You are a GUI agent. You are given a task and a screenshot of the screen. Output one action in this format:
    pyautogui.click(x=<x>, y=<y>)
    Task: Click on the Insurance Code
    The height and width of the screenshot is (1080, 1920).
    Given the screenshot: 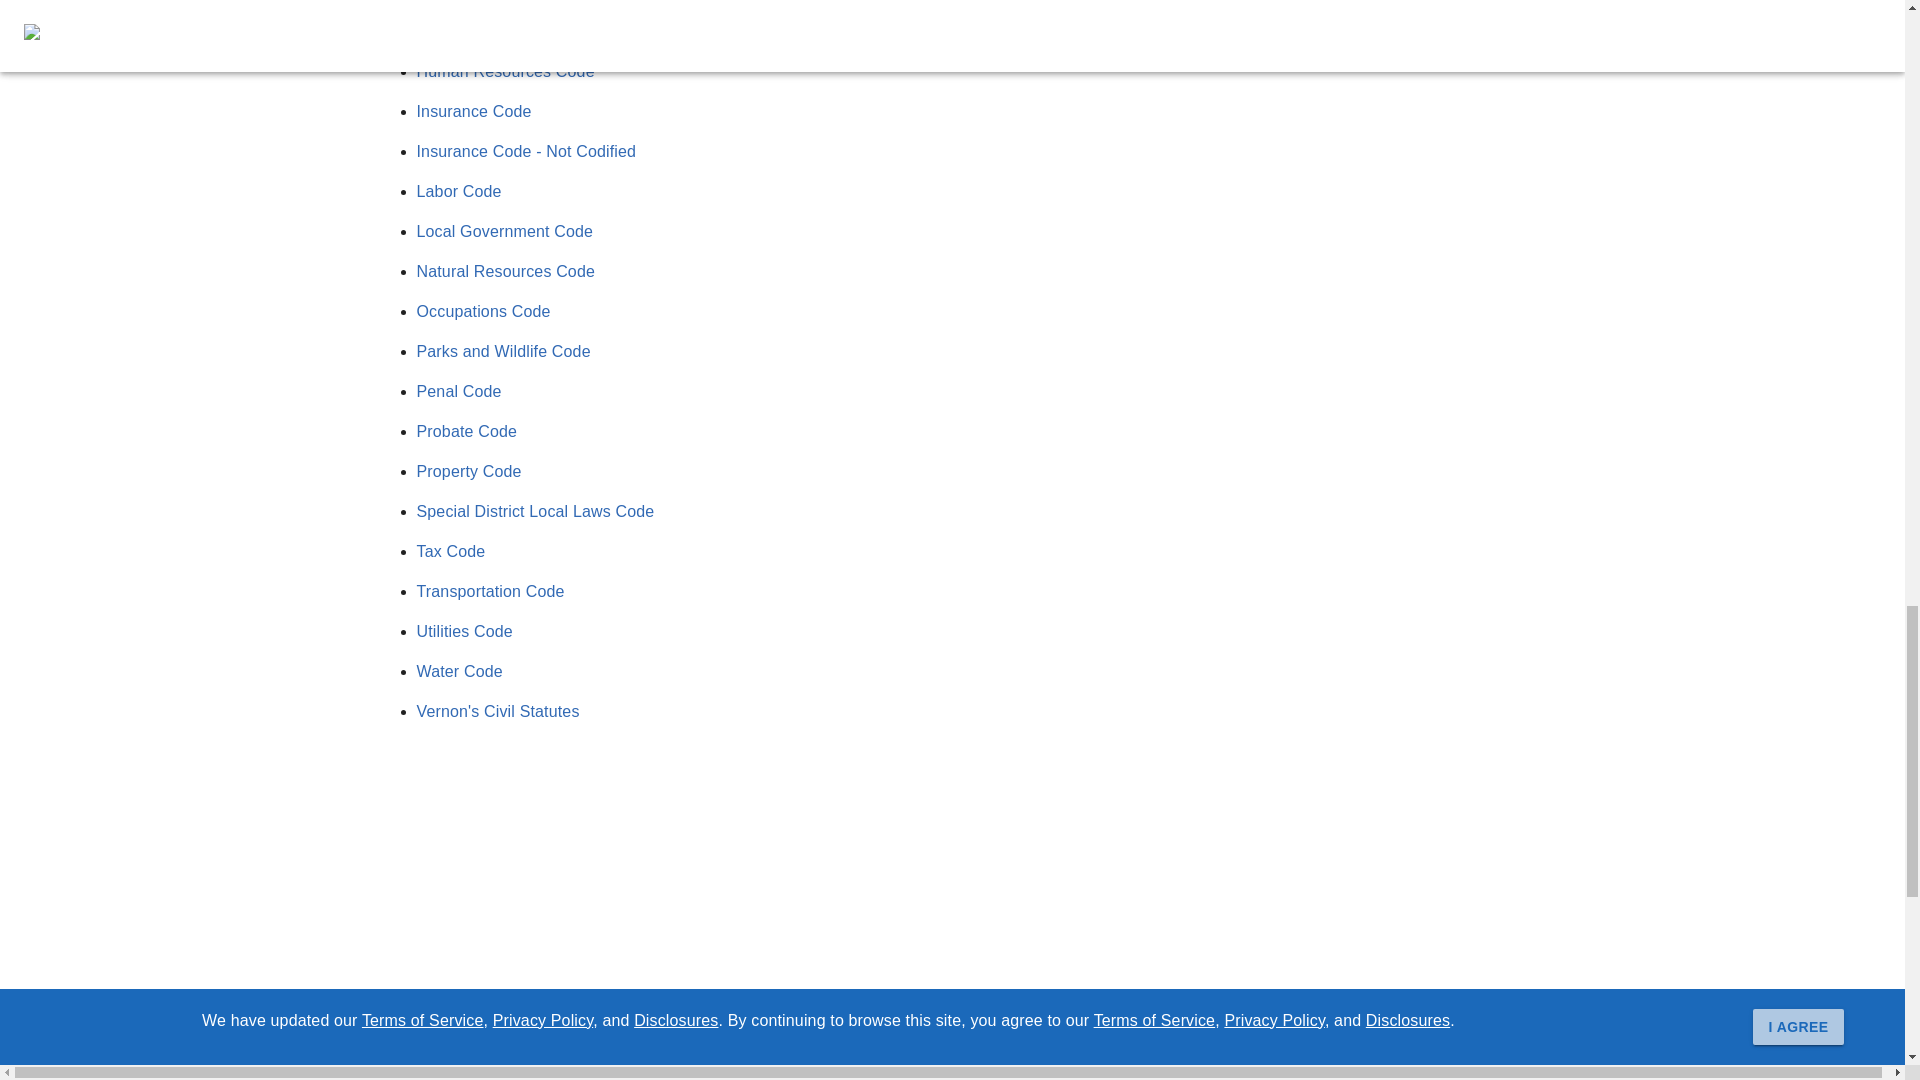 What is the action you would take?
    pyautogui.click(x=474, y=110)
    